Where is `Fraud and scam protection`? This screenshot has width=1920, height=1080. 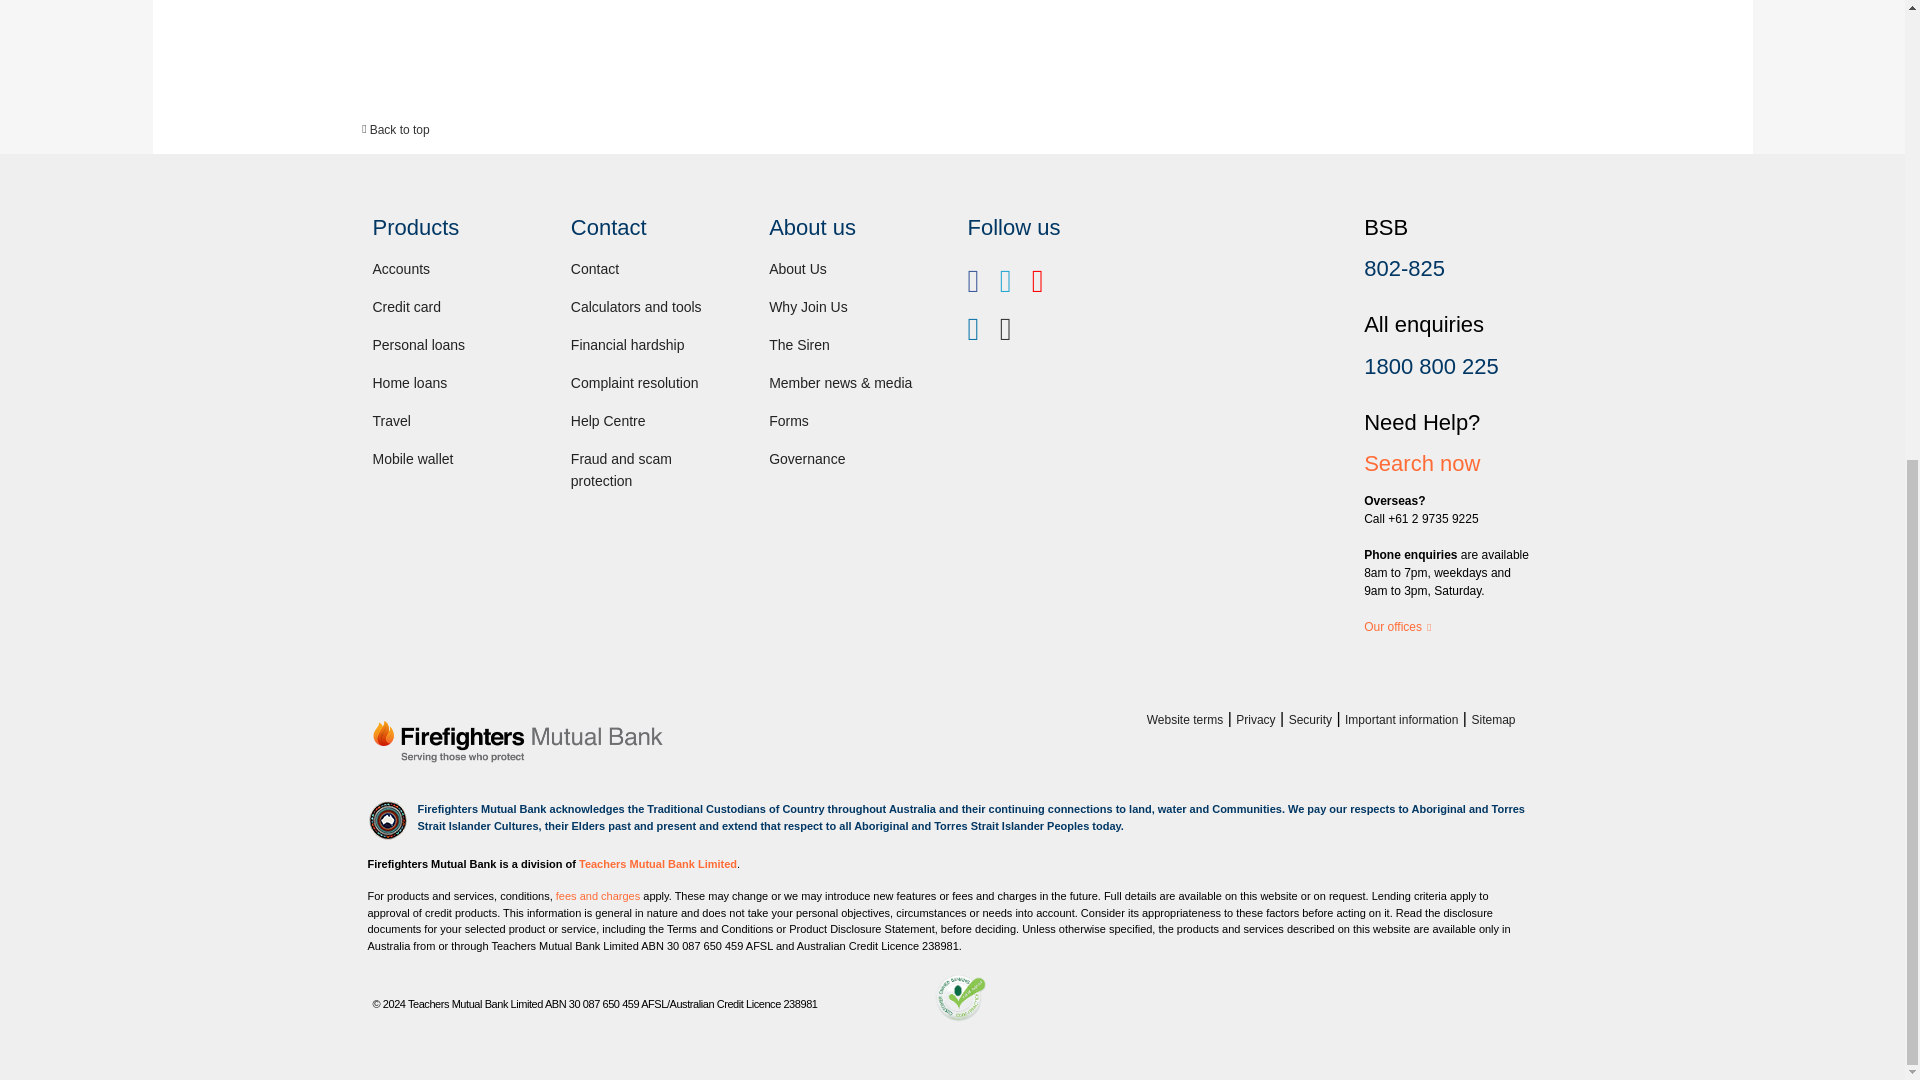 Fraud and scam protection is located at coordinates (621, 470).